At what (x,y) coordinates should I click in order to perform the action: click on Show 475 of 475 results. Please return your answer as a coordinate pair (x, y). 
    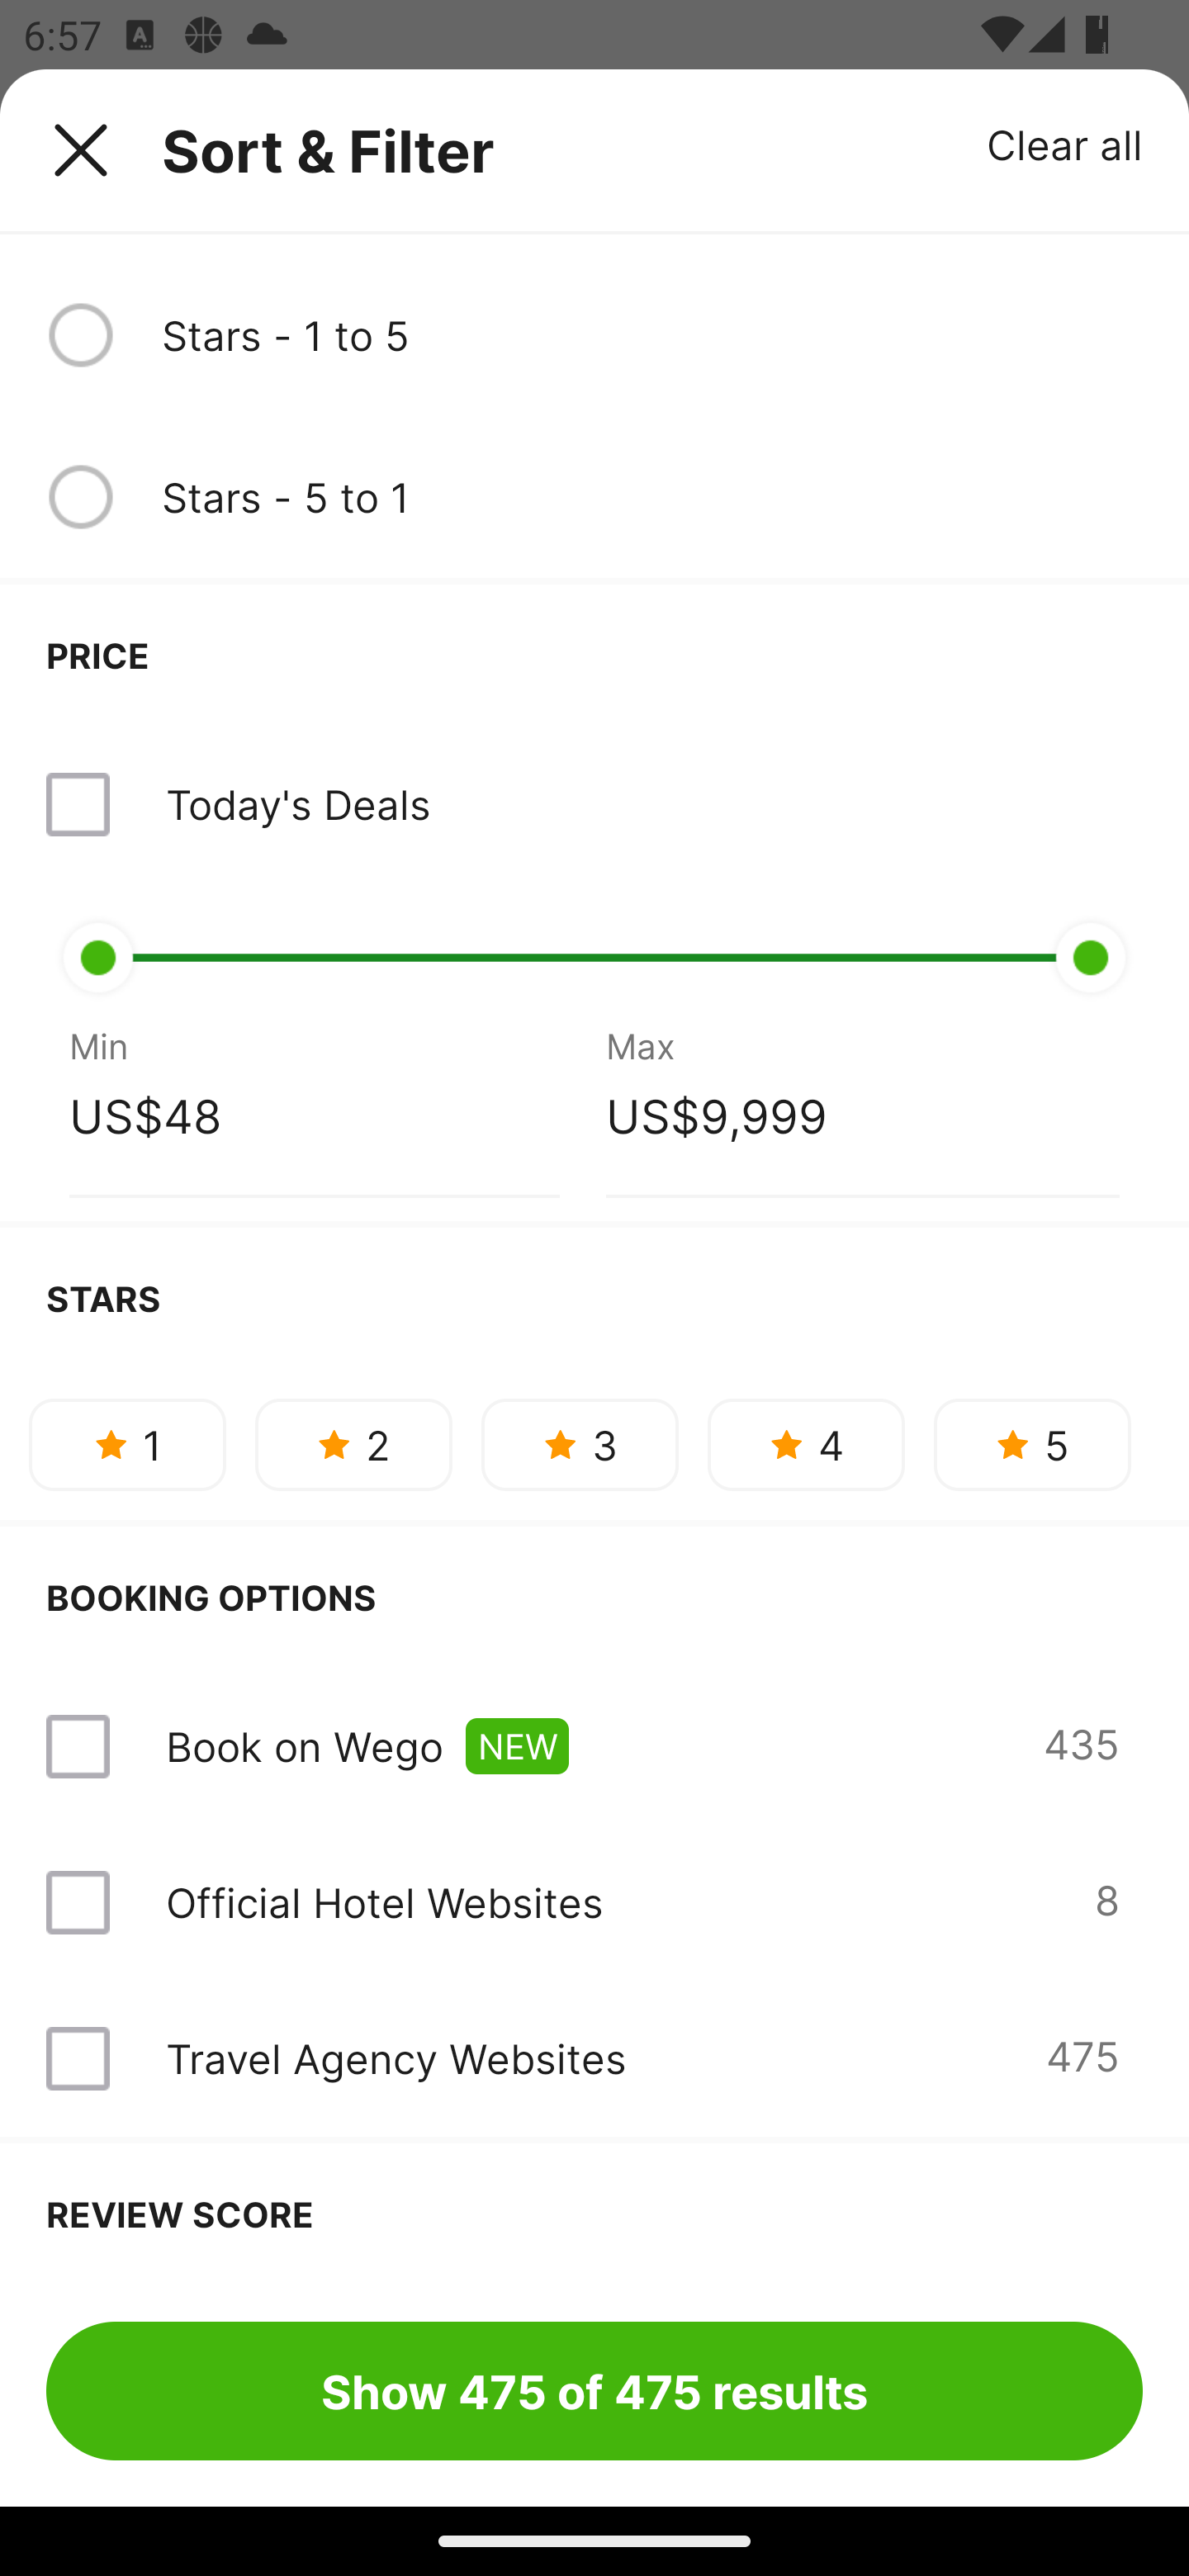
    Looking at the image, I should click on (594, 2390).